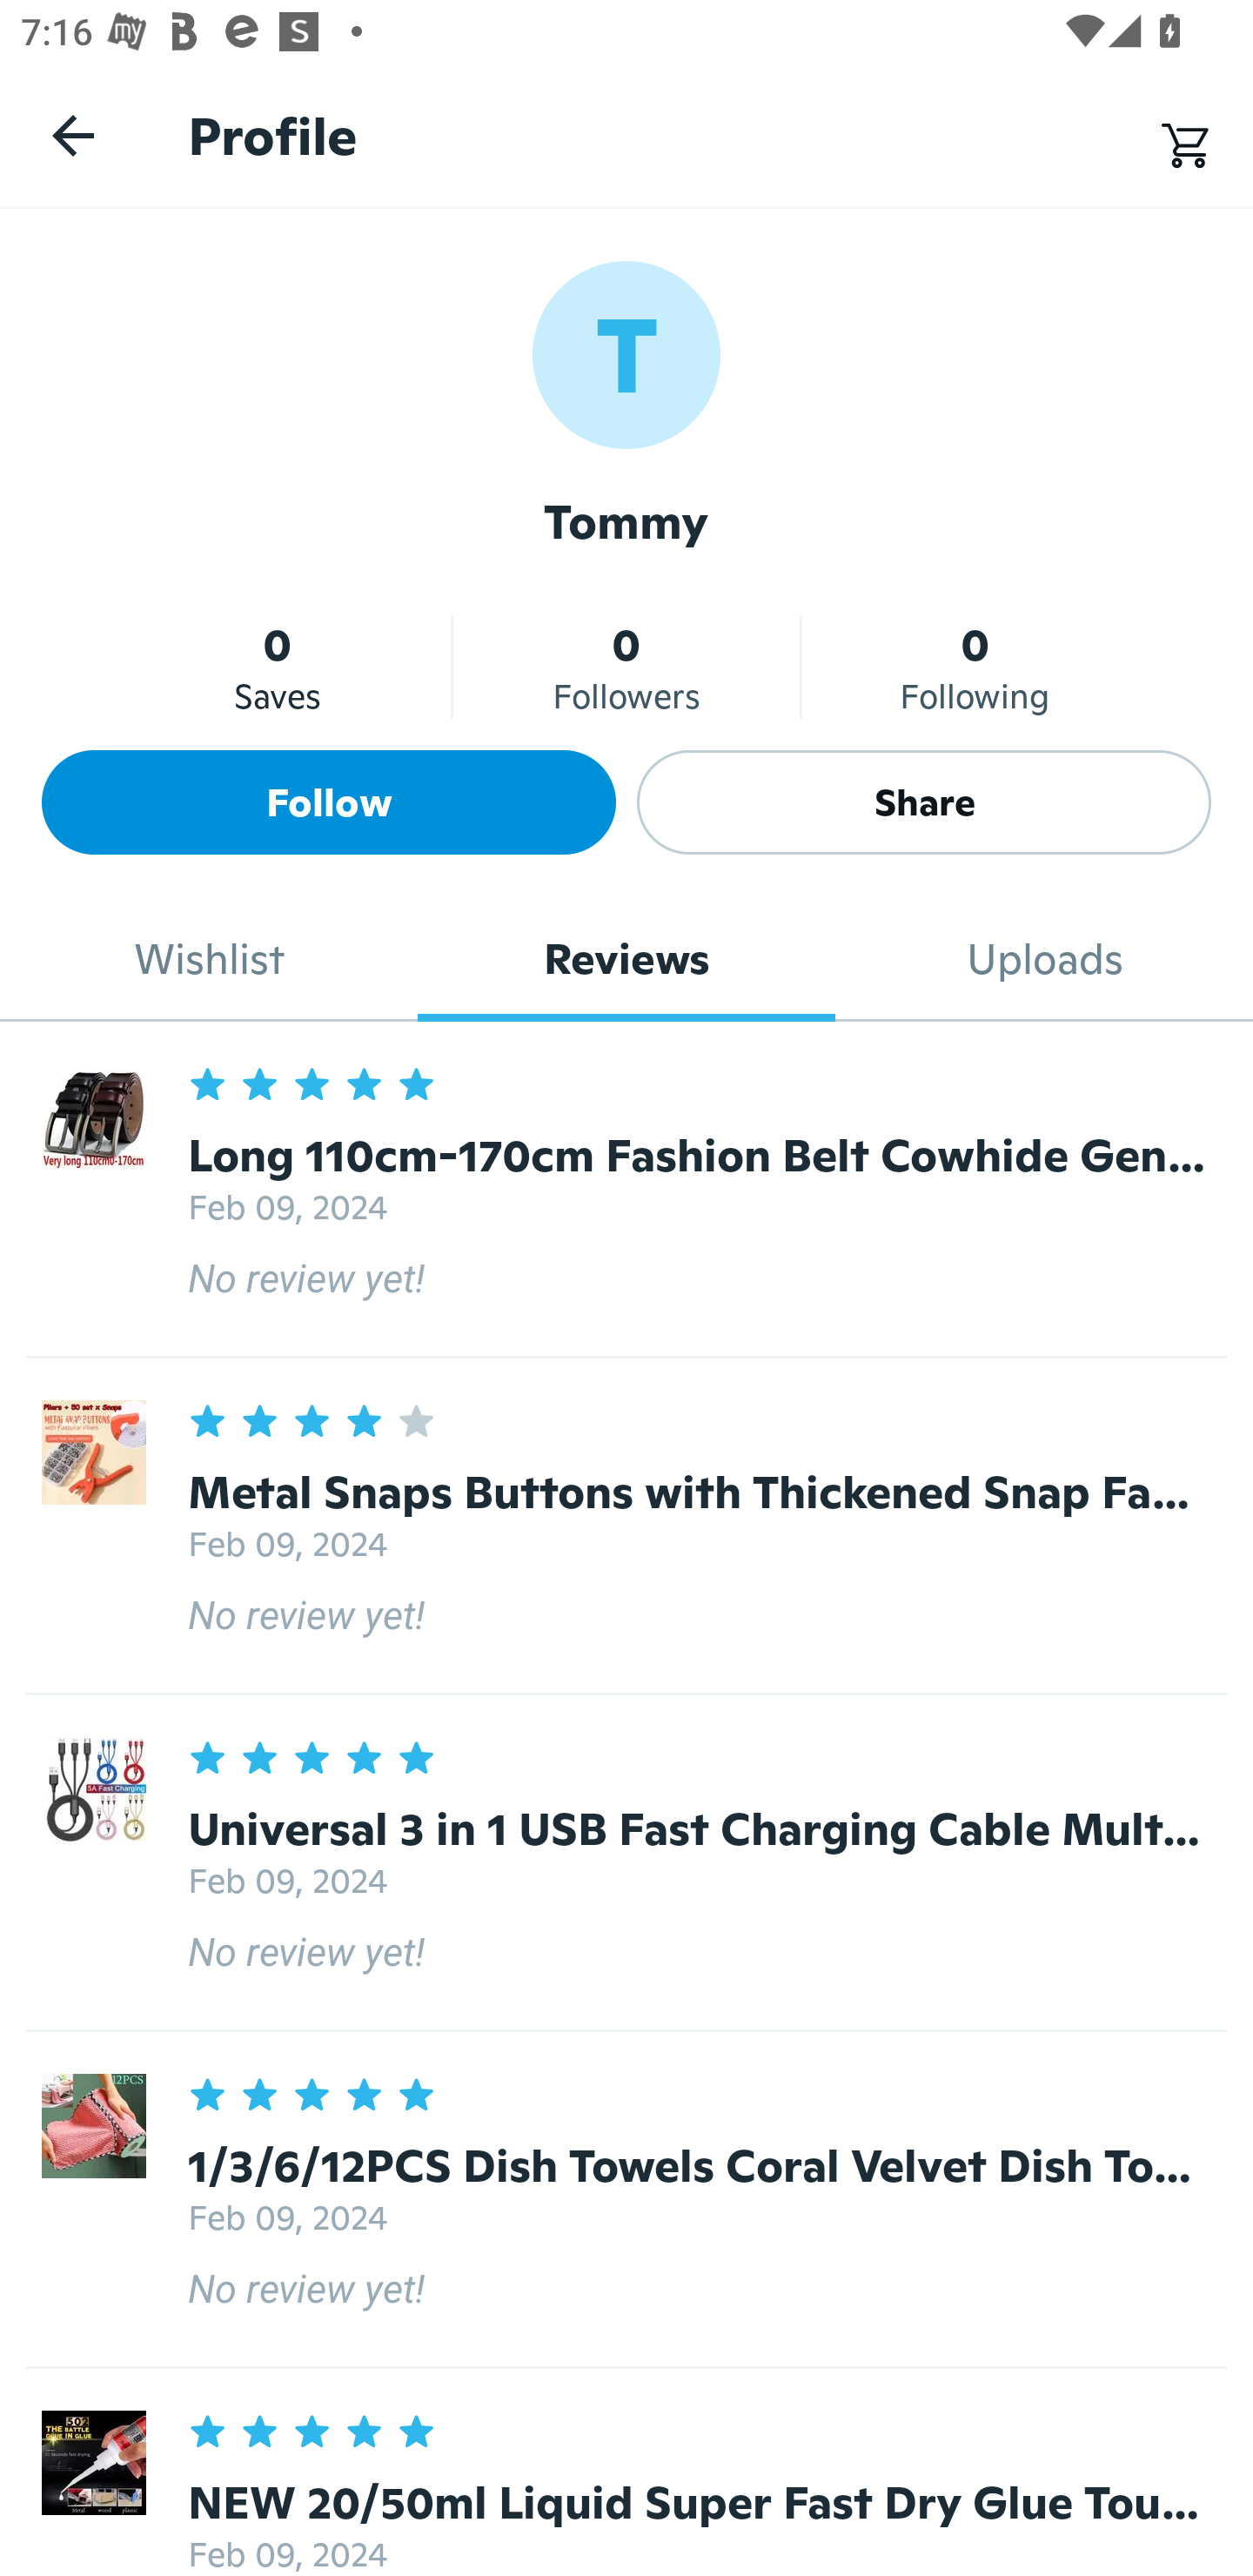 This screenshot has width=1253, height=2576. Describe the element at coordinates (626, 353) in the screenshot. I see `T` at that location.